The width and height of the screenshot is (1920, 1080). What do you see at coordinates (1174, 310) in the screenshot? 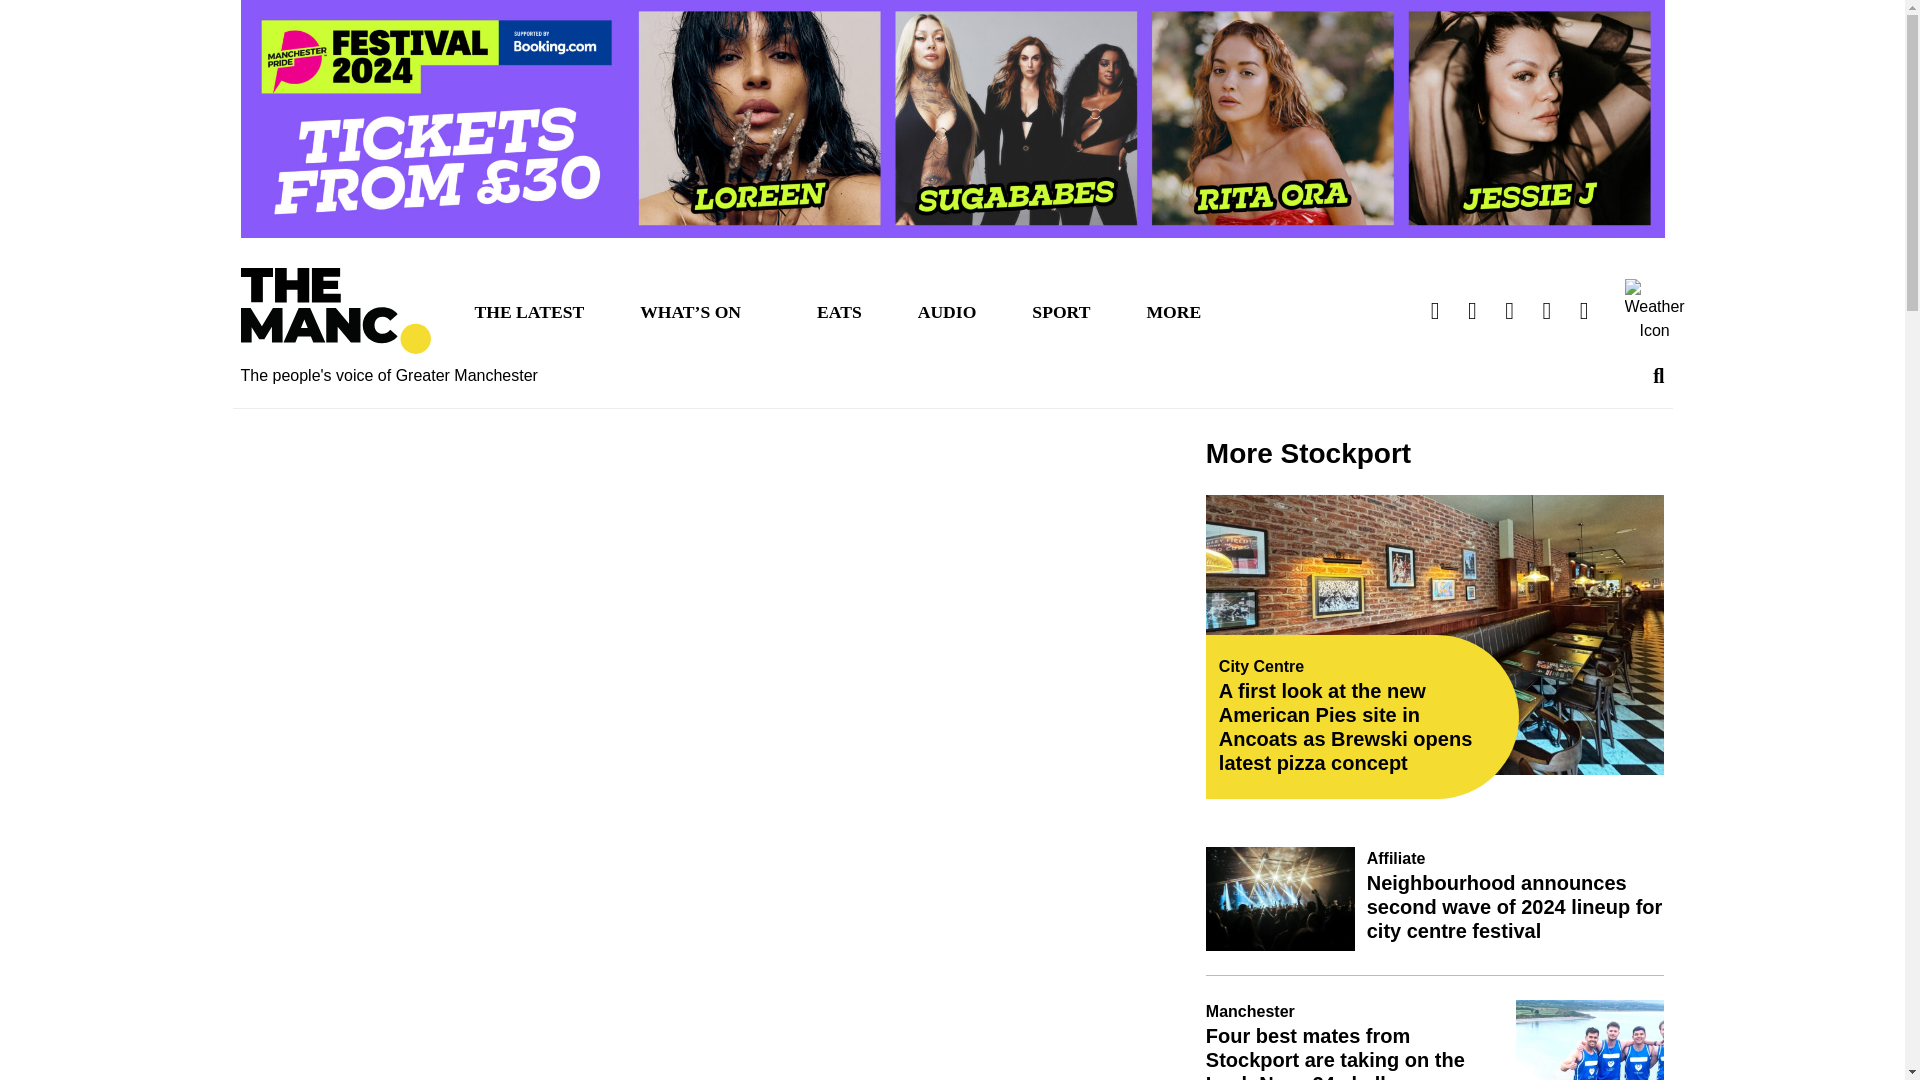
I see `MORE` at bounding box center [1174, 310].